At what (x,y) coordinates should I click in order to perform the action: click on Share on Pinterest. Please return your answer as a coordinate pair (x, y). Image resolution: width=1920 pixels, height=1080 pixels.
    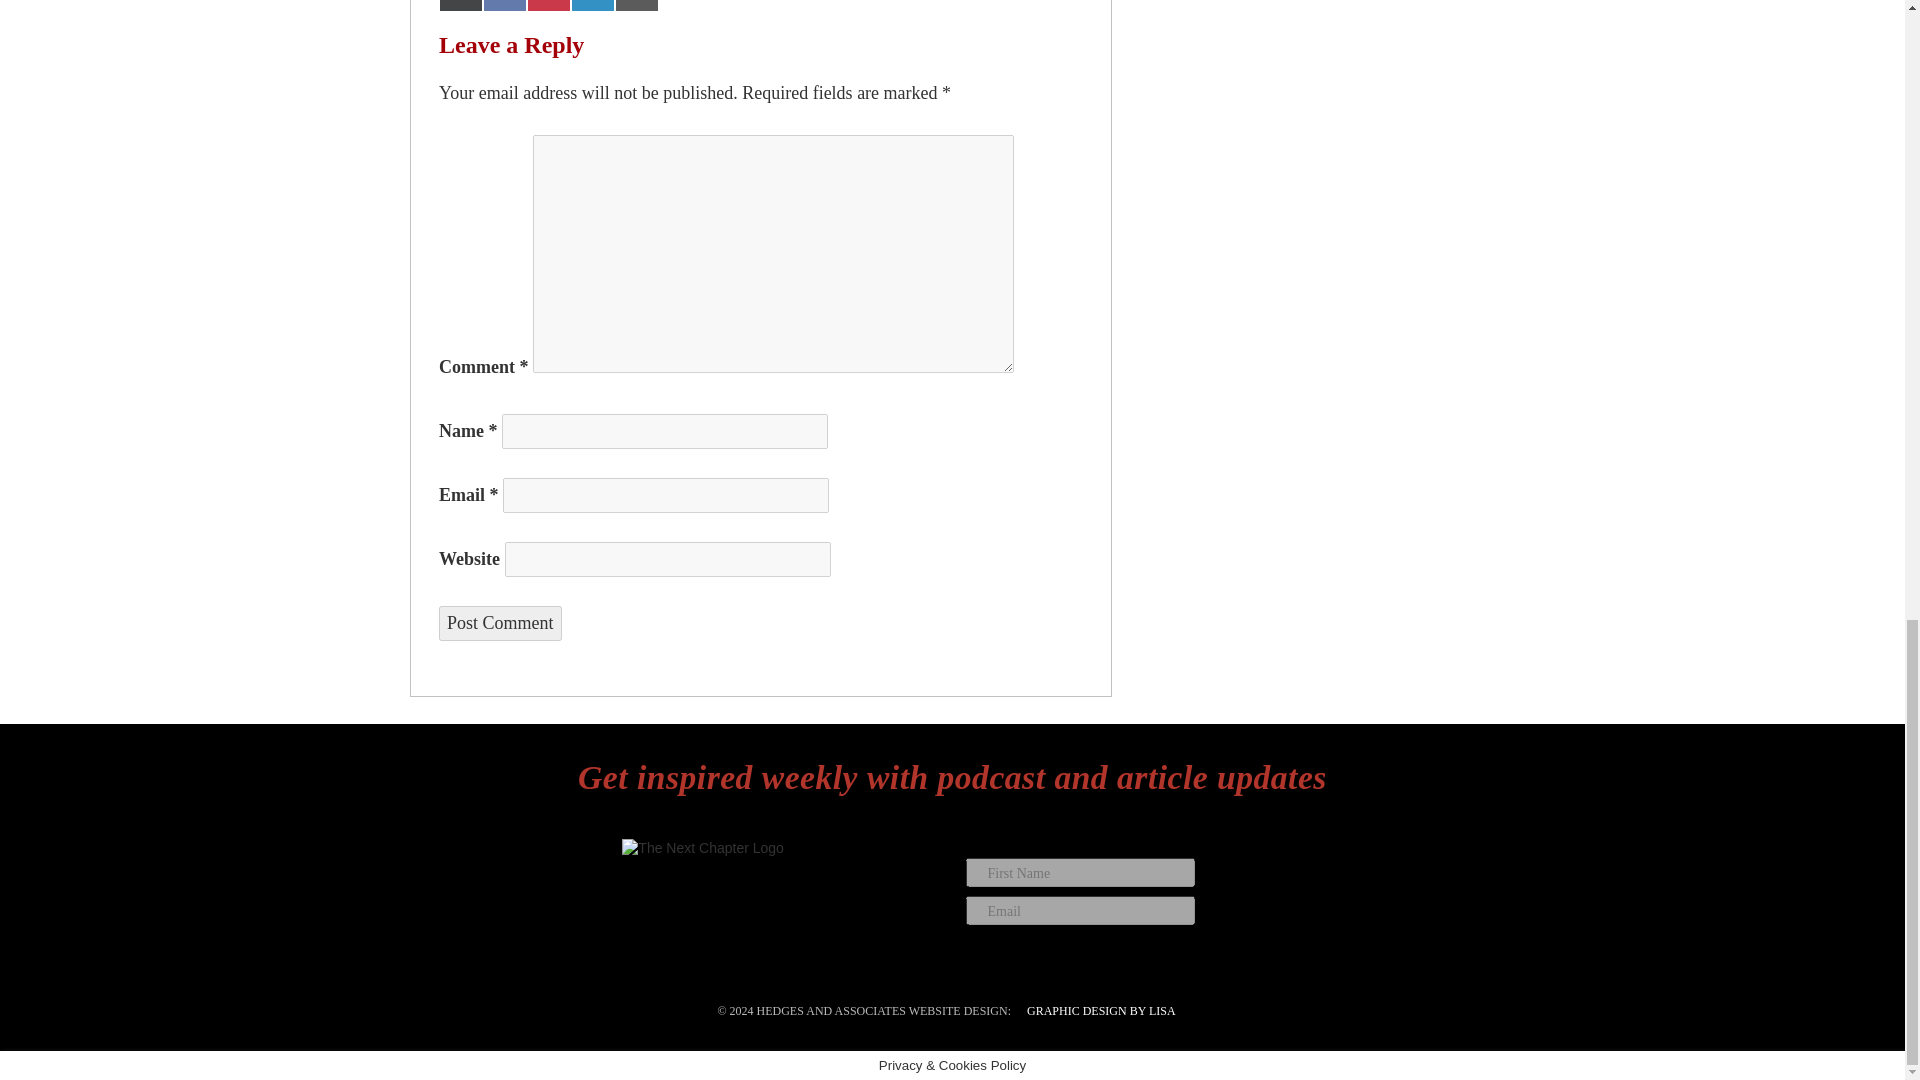
    Looking at the image, I should click on (548, 6).